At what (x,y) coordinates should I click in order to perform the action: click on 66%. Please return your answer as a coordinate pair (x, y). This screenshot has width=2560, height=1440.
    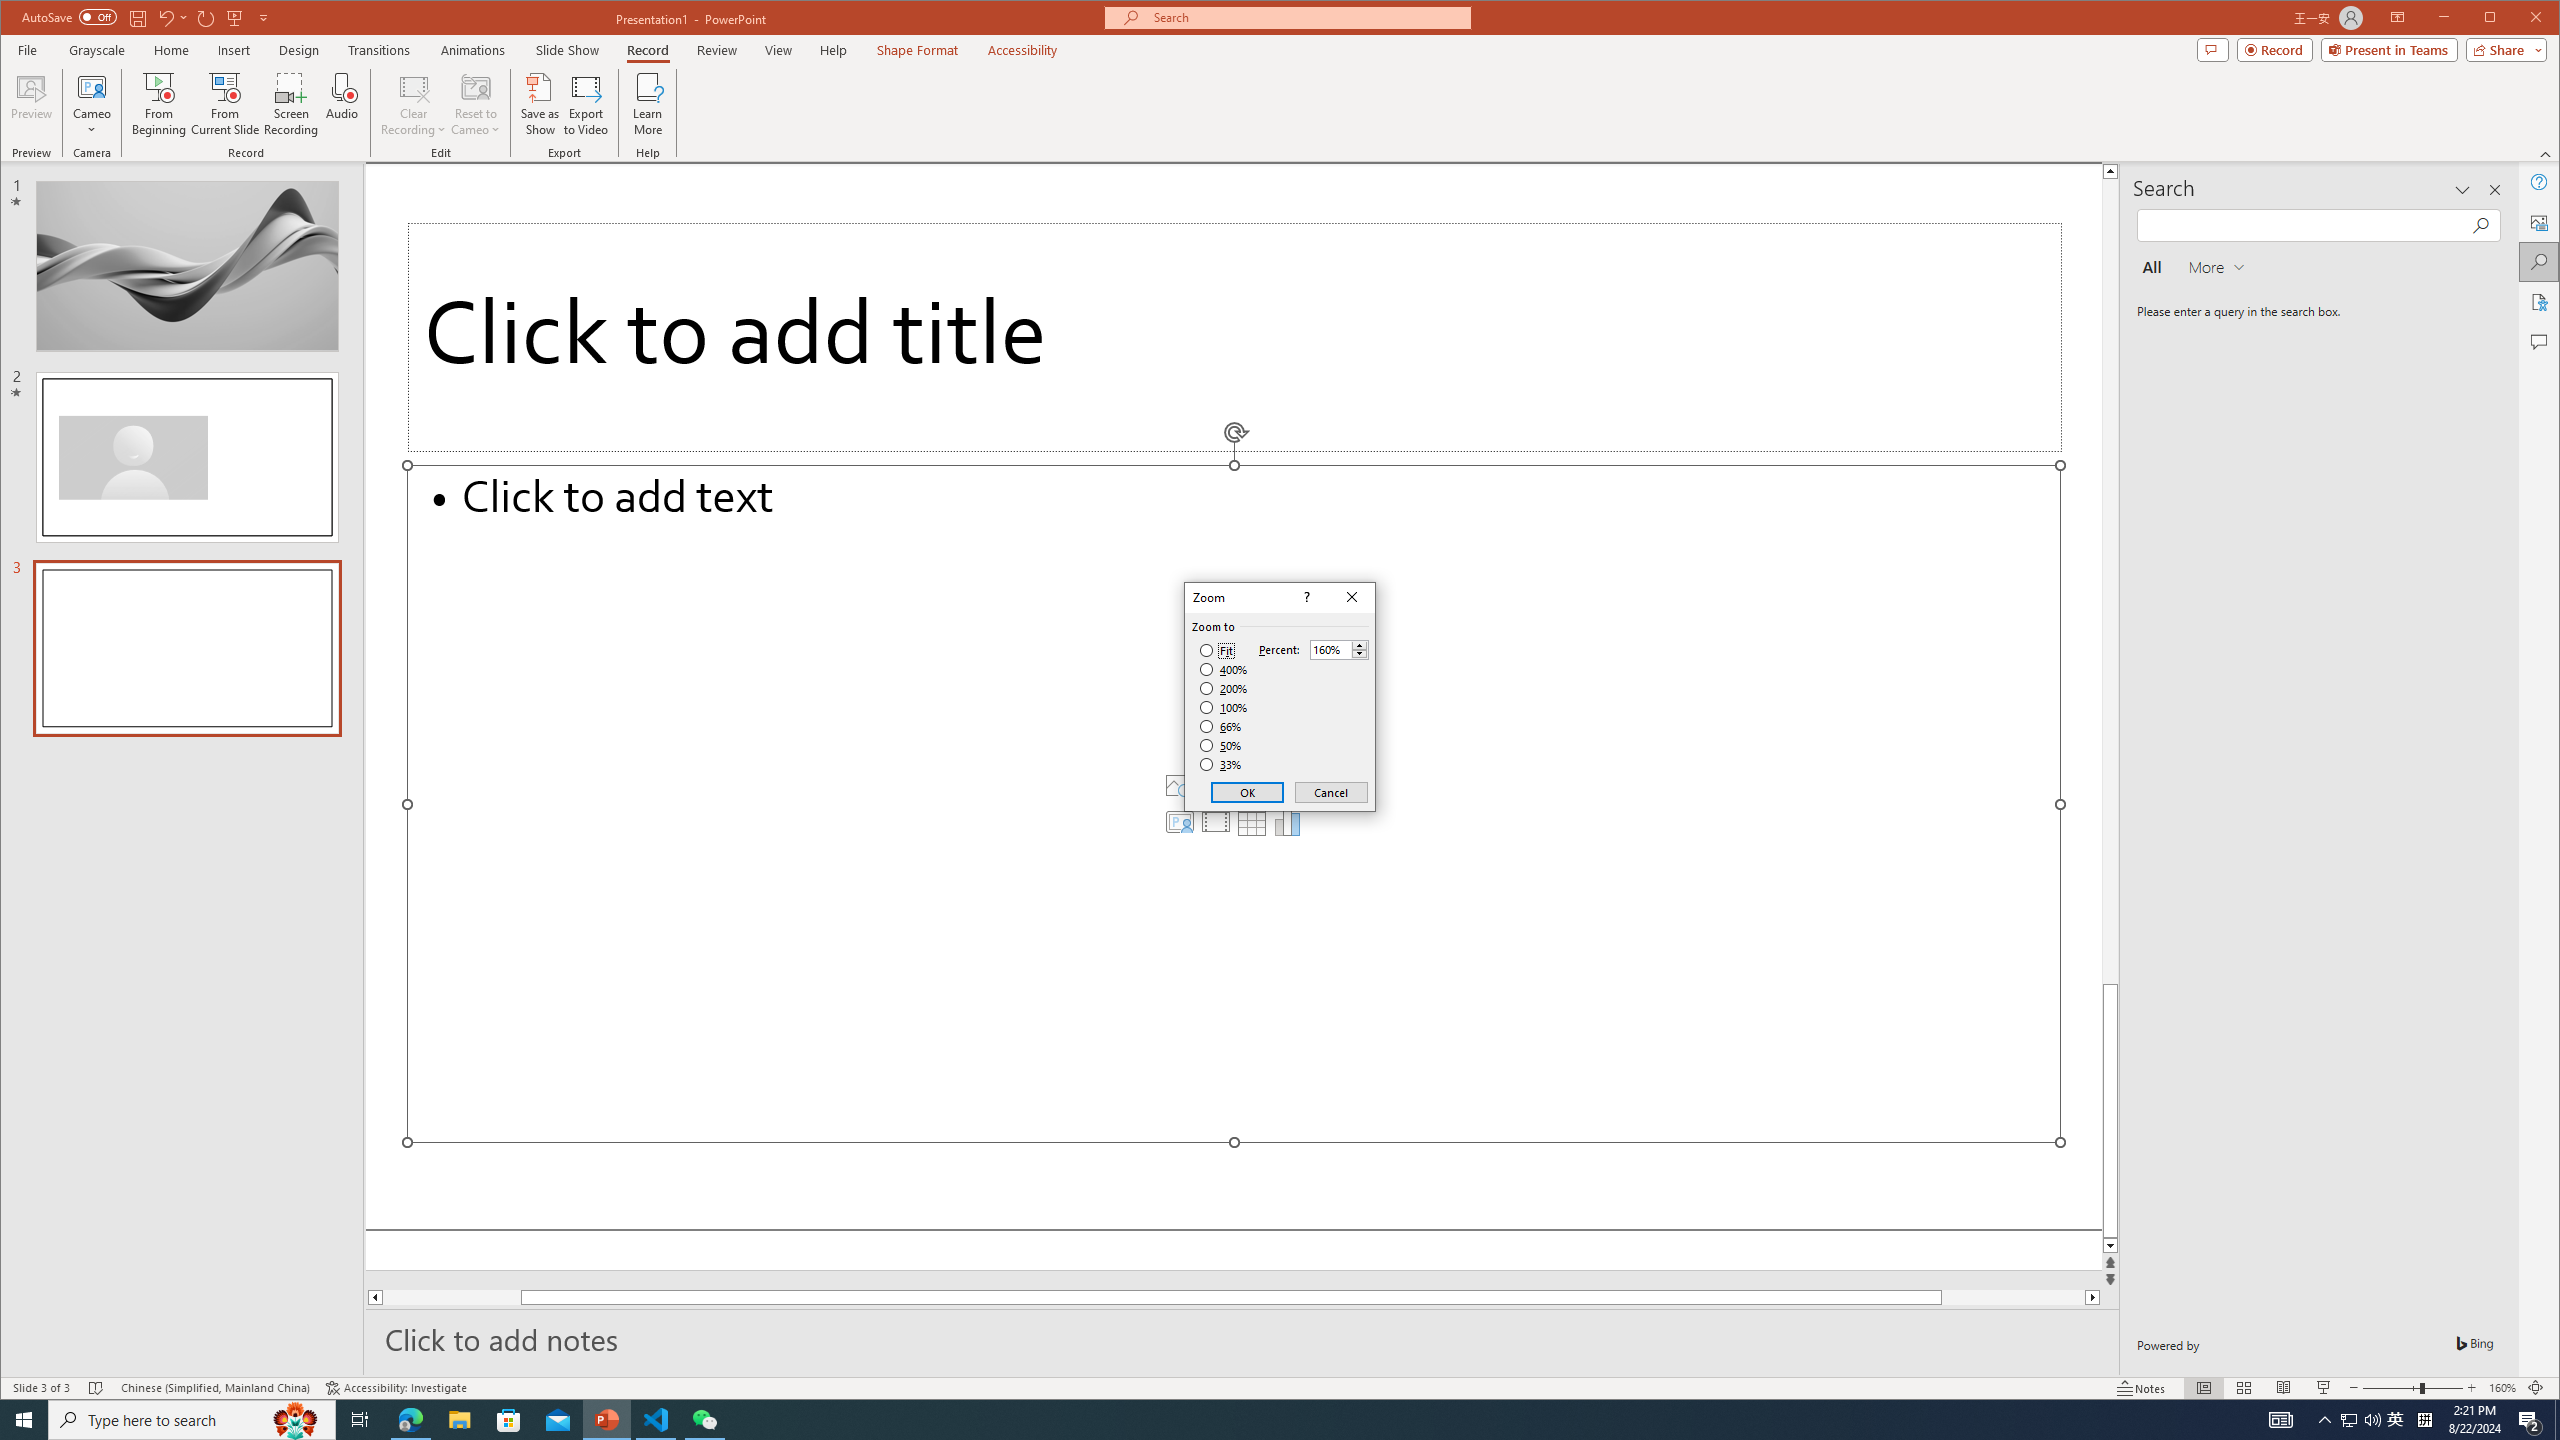
    Looking at the image, I should click on (1222, 726).